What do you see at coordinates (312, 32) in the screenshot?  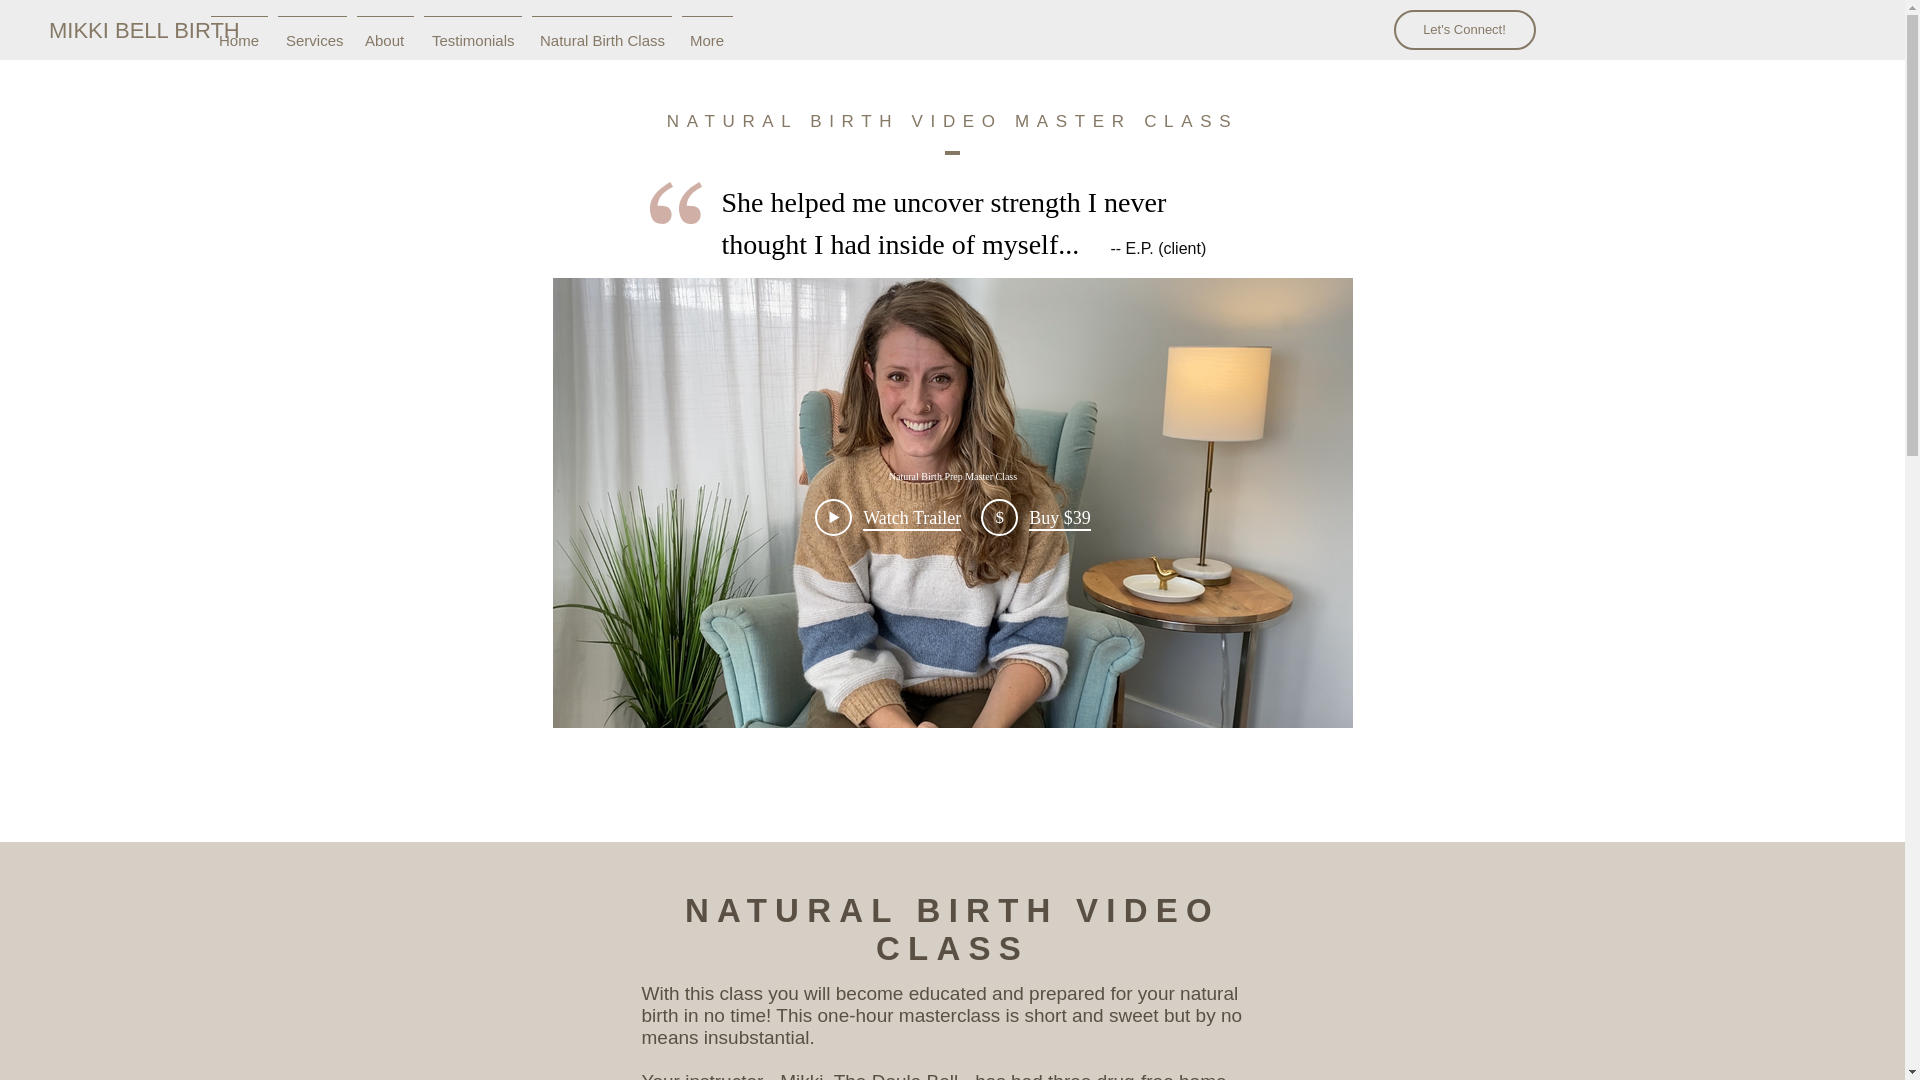 I see `Services` at bounding box center [312, 32].